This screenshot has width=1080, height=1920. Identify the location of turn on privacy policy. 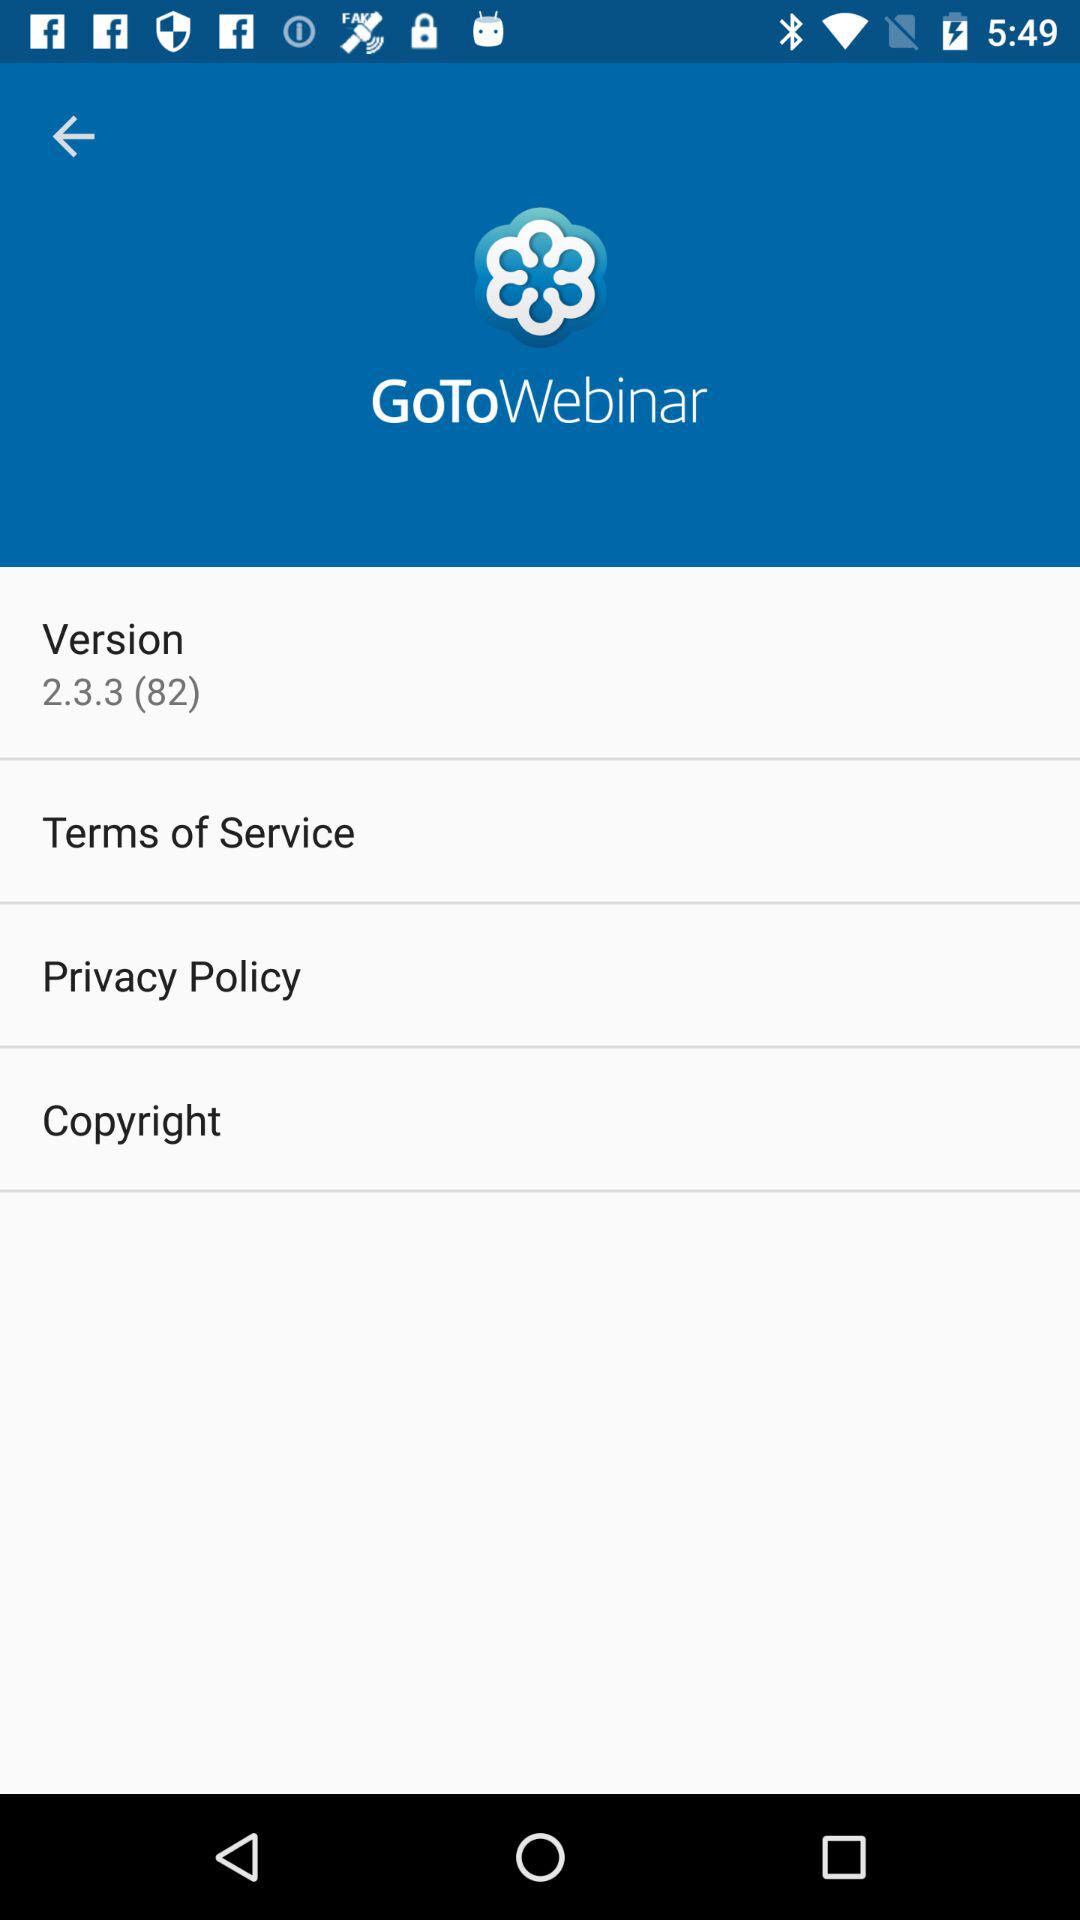
(172, 974).